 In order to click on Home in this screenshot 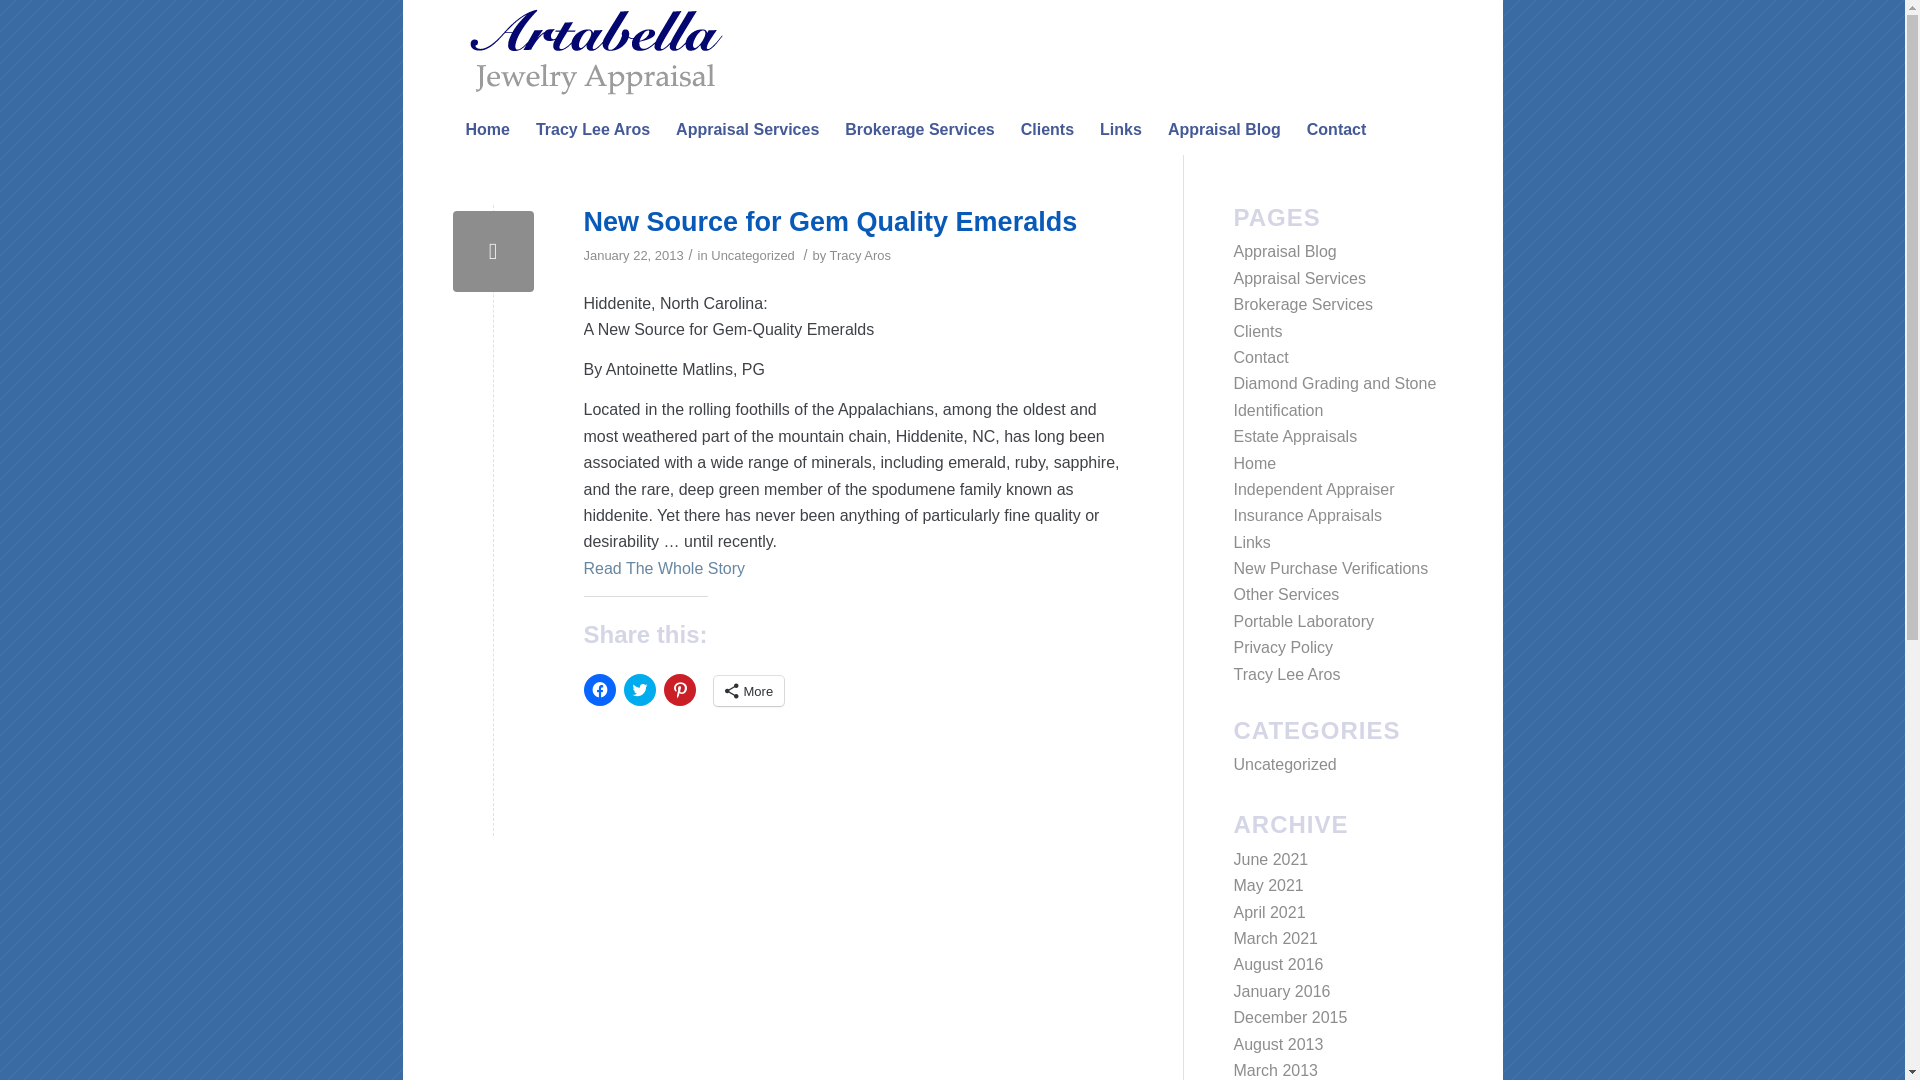, I will do `click(486, 130)`.